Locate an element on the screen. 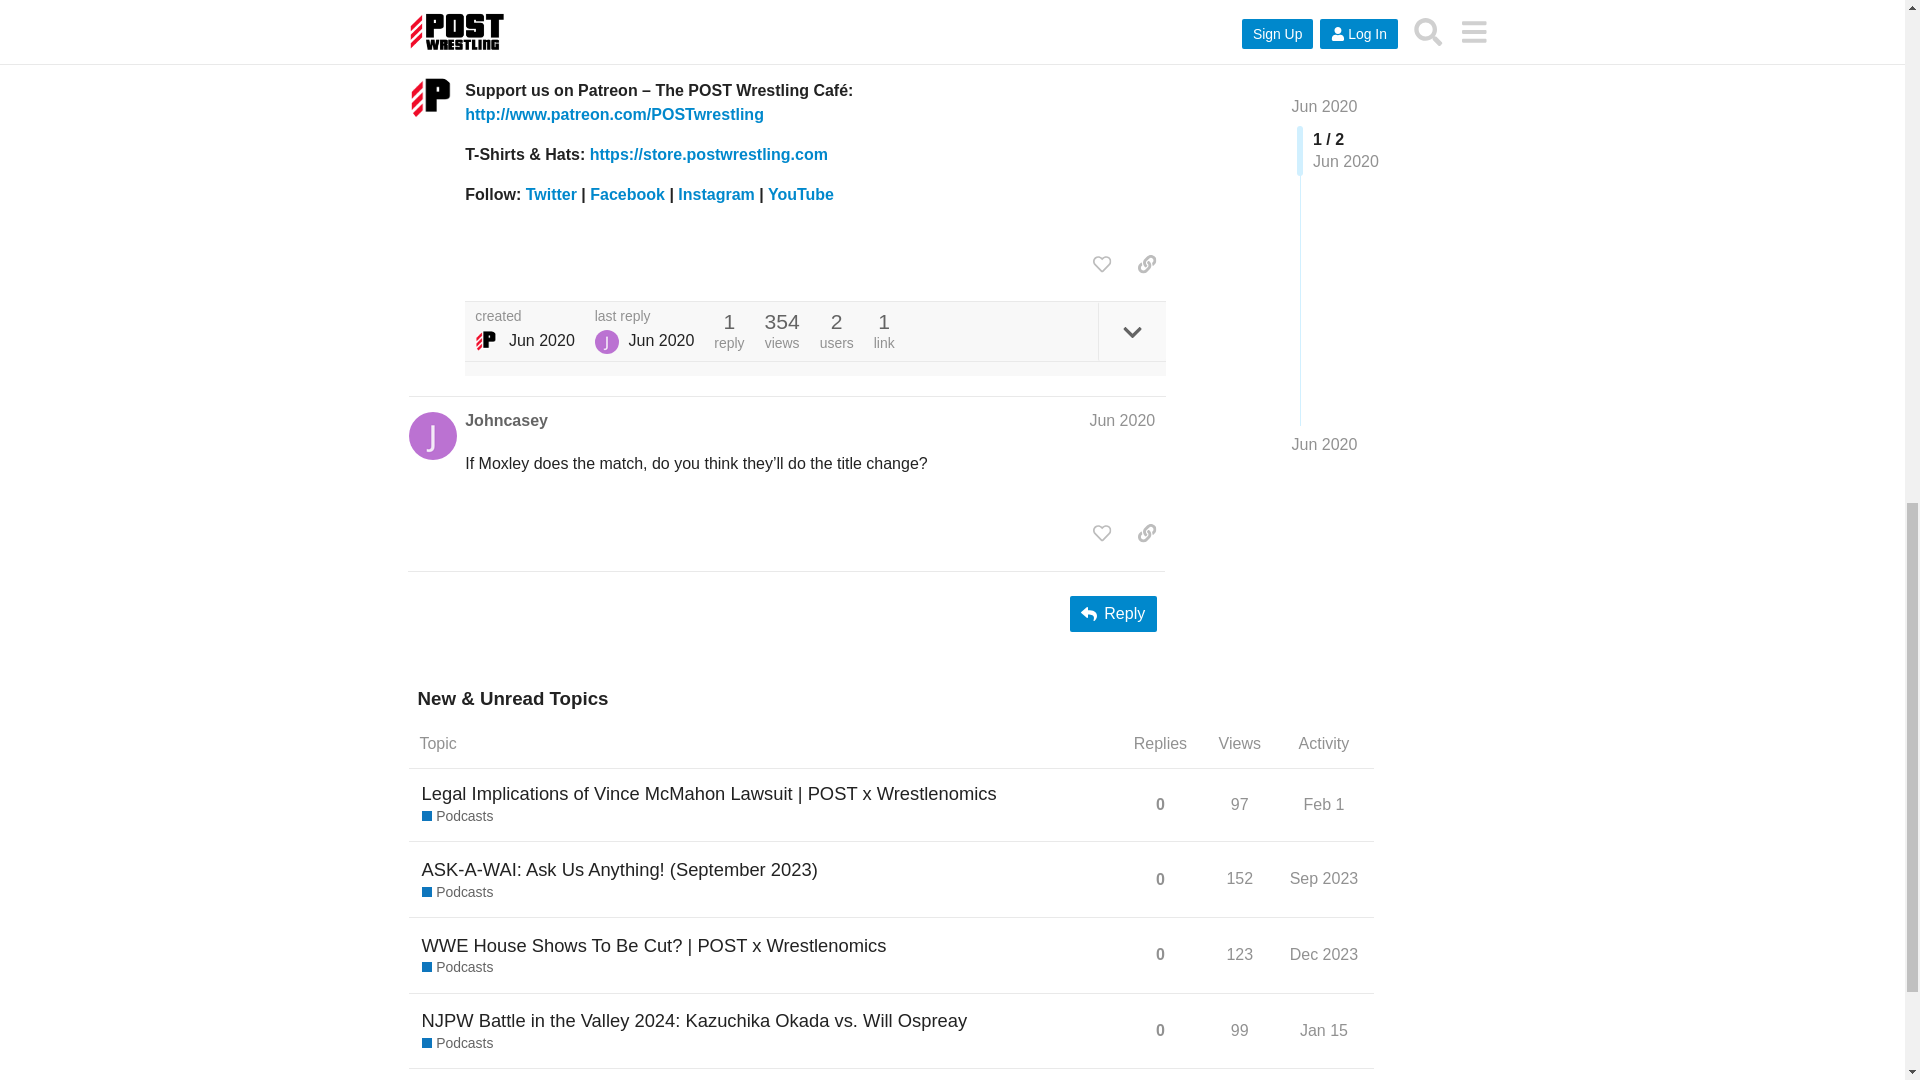 This screenshot has width=1920, height=1080. copy a link to this post to clipboard is located at coordinates (1146, 264).